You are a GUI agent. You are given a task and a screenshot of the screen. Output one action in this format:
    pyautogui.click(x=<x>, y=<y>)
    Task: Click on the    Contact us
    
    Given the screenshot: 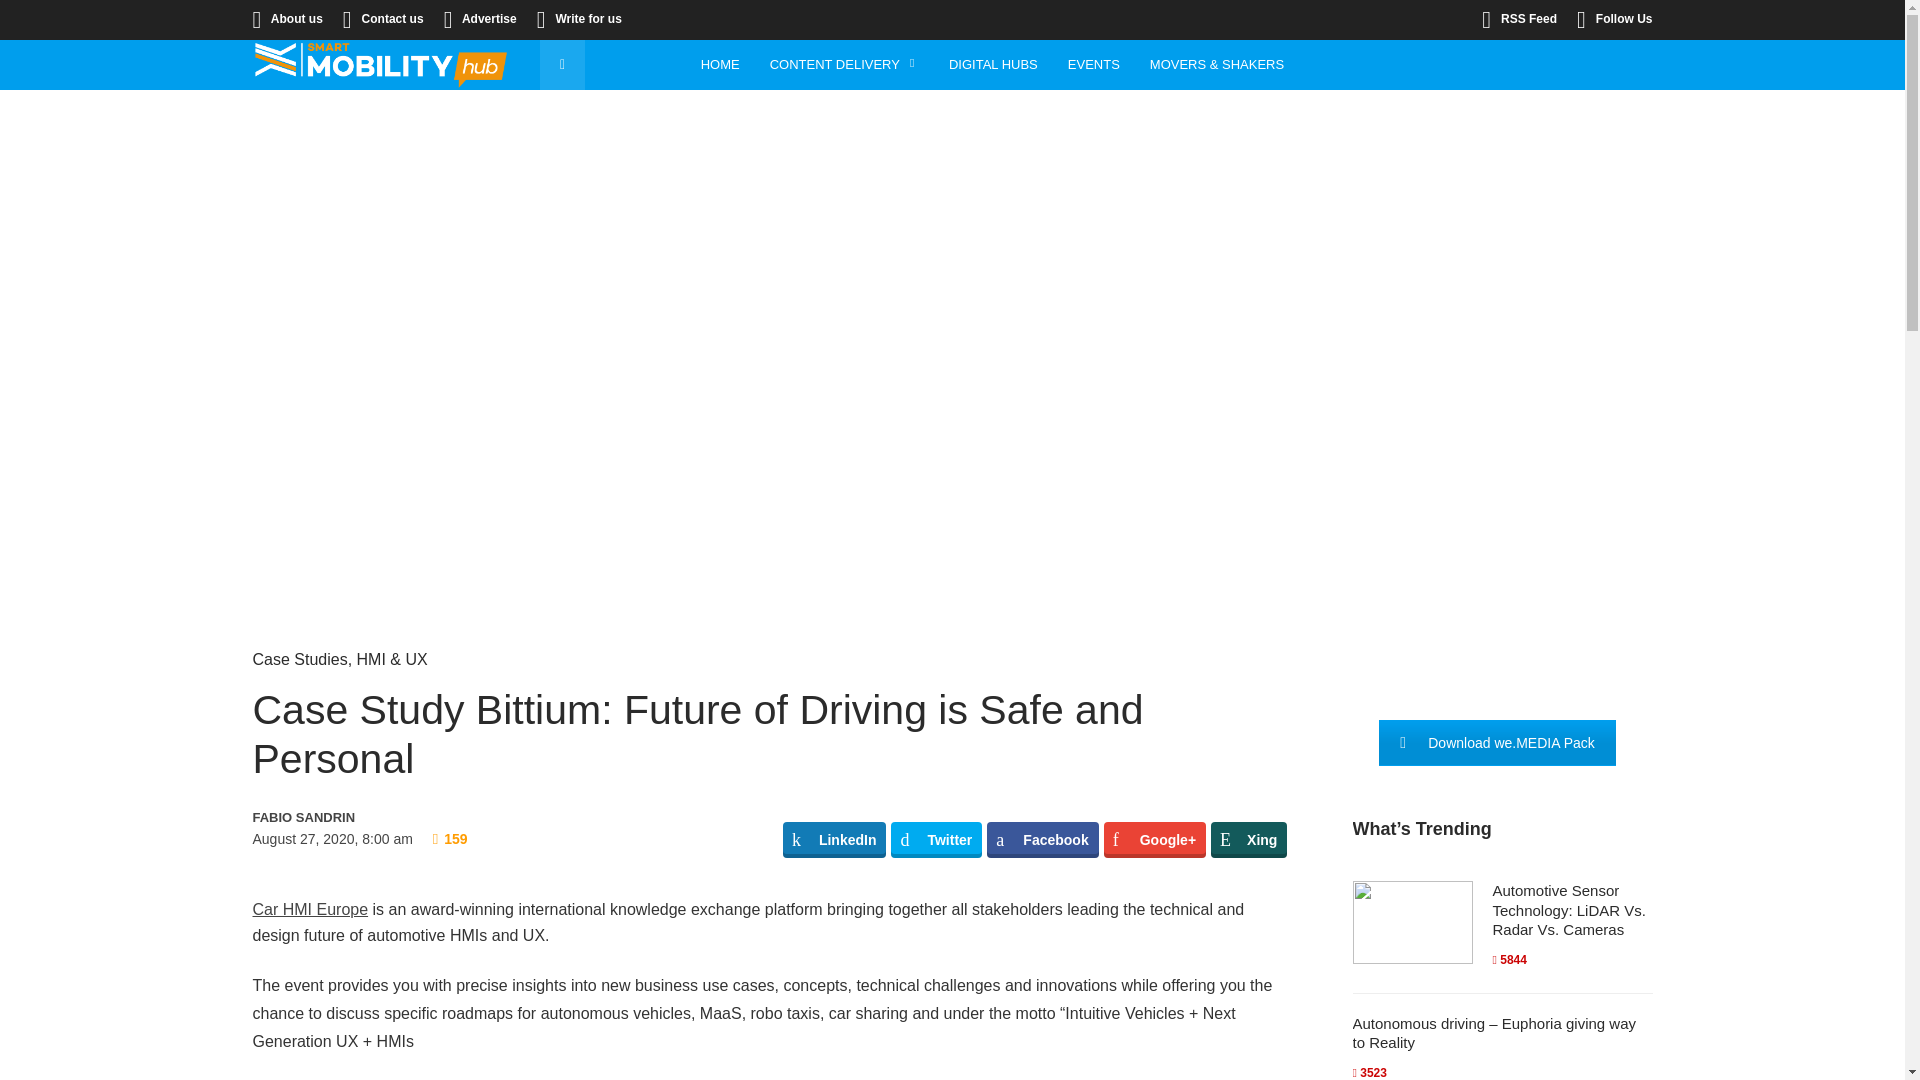 What is the action you would take?
    pyautogui.click(x=384, y=18)
    